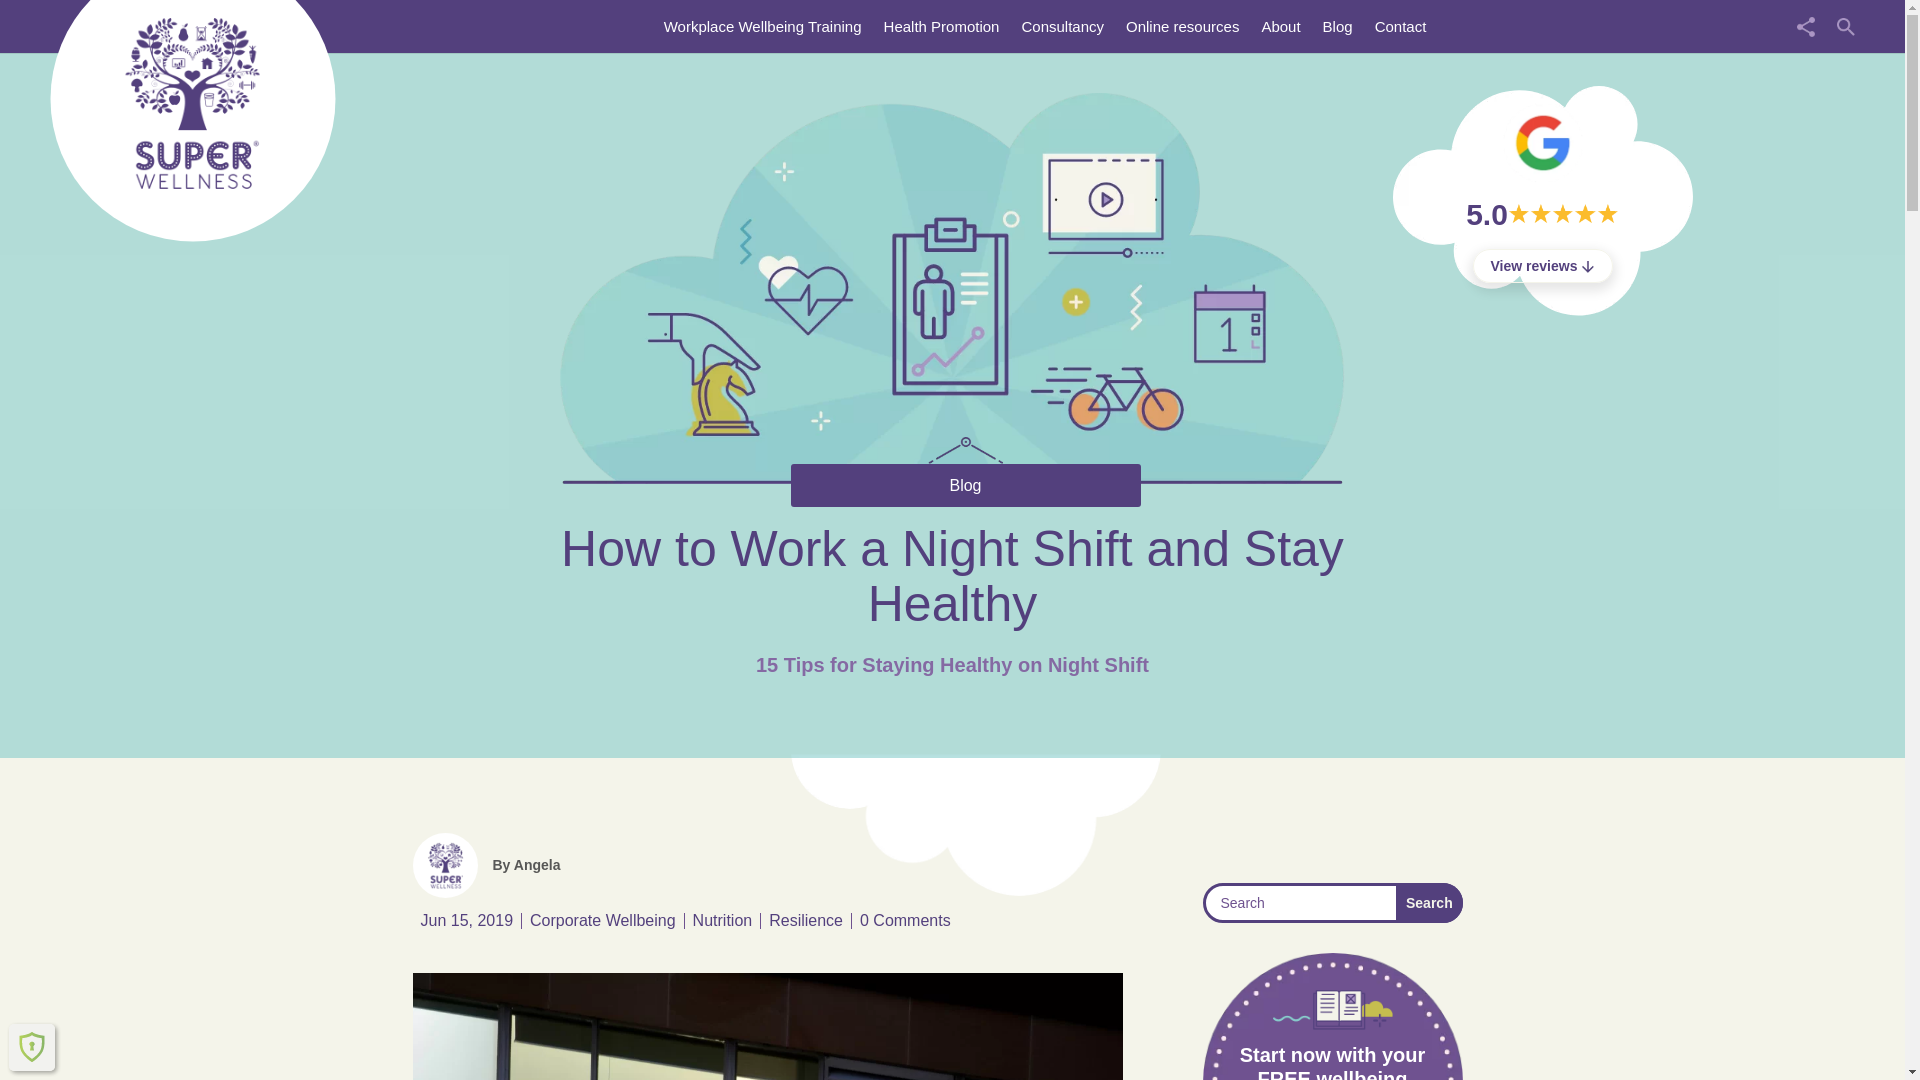  What do you see at coordinates (942, 26) in the screenshot?
I see `Health Promotion` at bounding box center [942, 26].